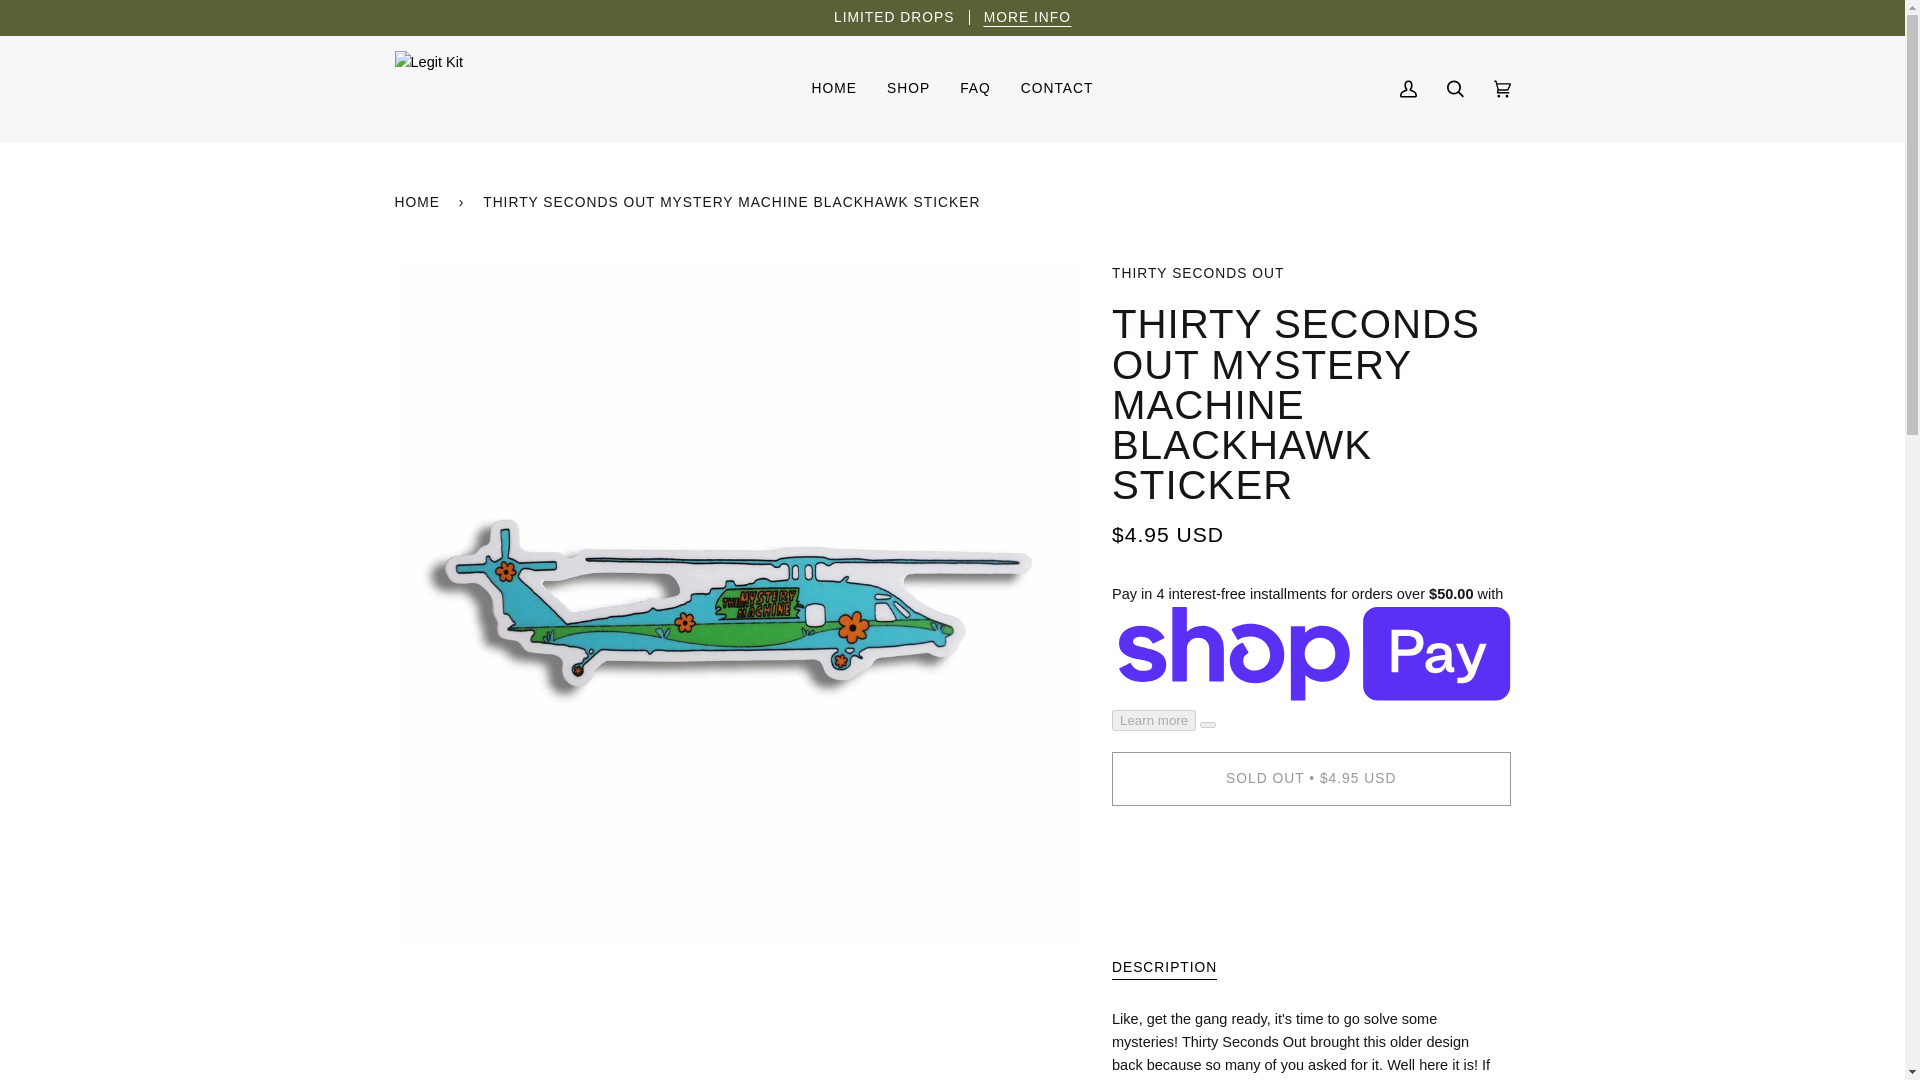  What do you see at coordinates (1027, 16) in the screenshot?
I see `MORE INFO` at bounding box center [1027, 16].